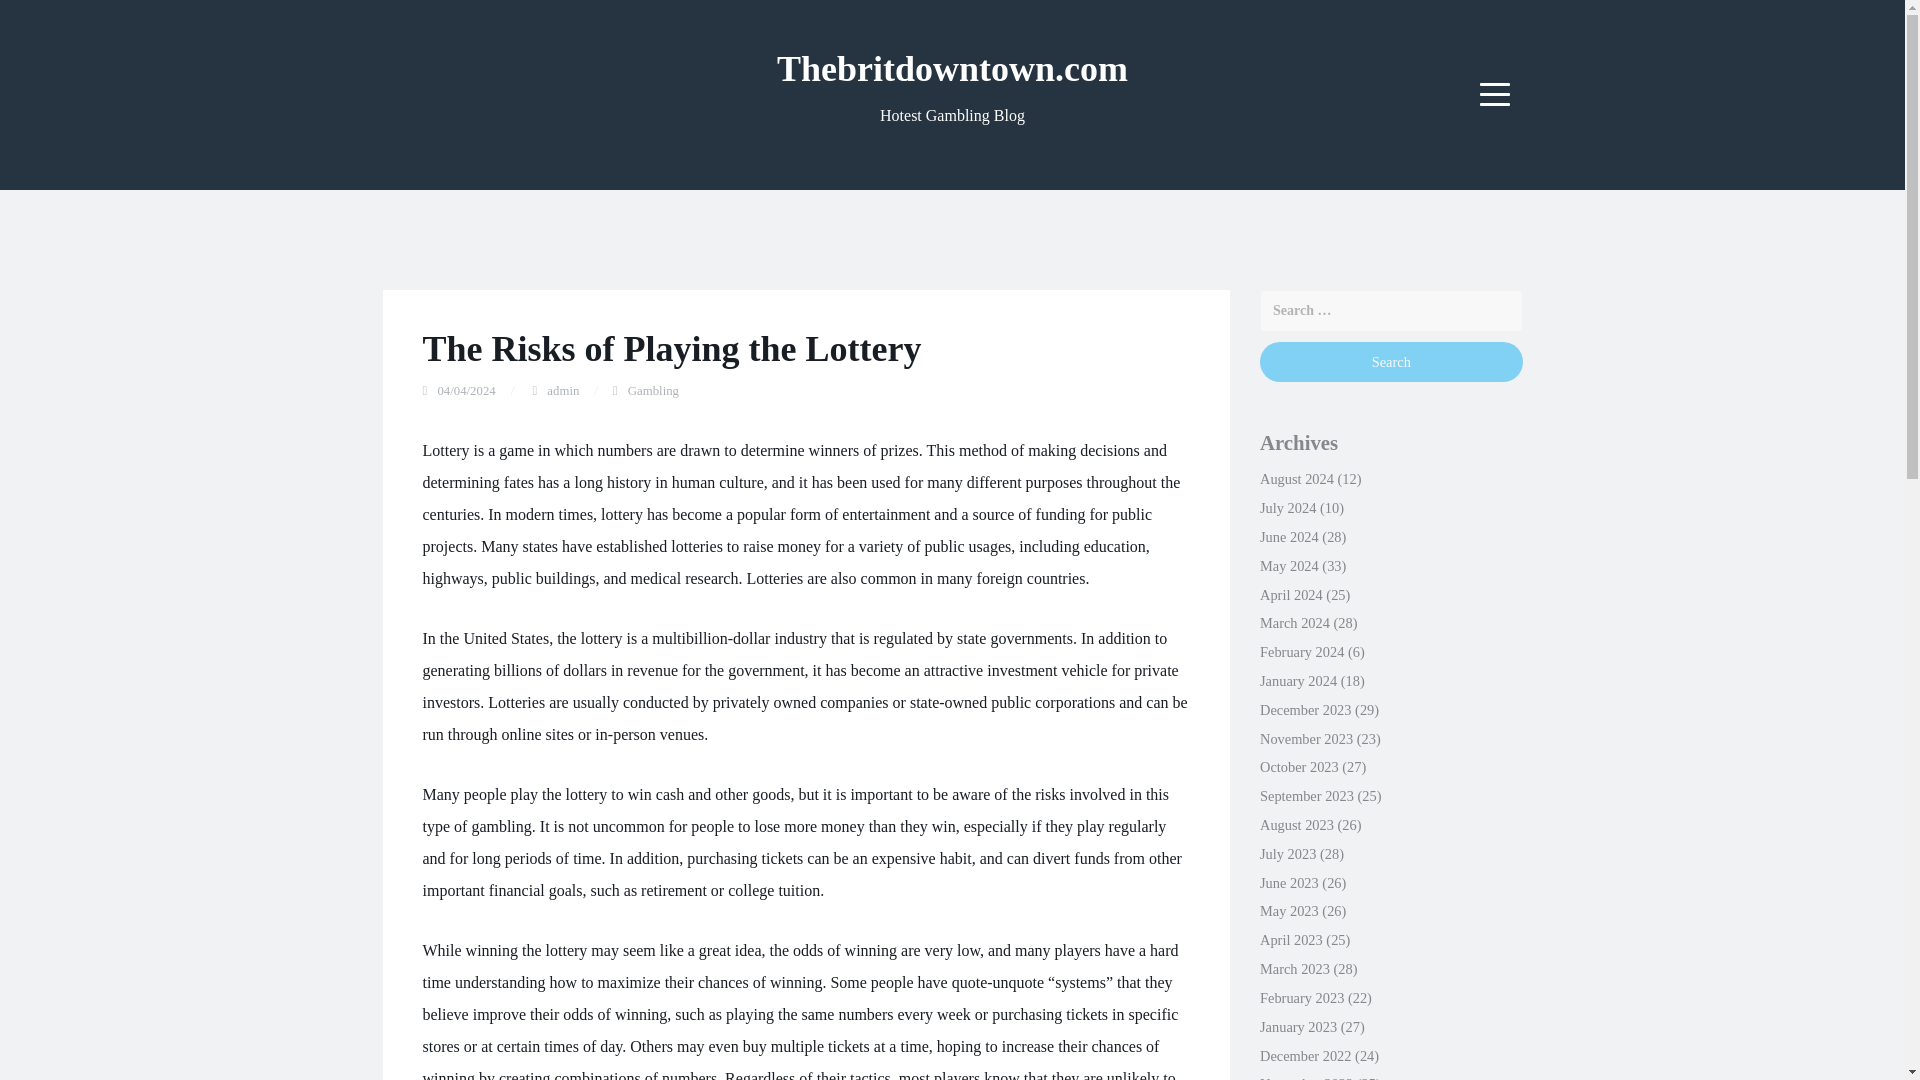 The width and height of the screenshot is (1920, 1080). What do you see at coordinates (1298, 1026) in the screenshot?
I see `January 2023` at bounding box center [1298, 1026].